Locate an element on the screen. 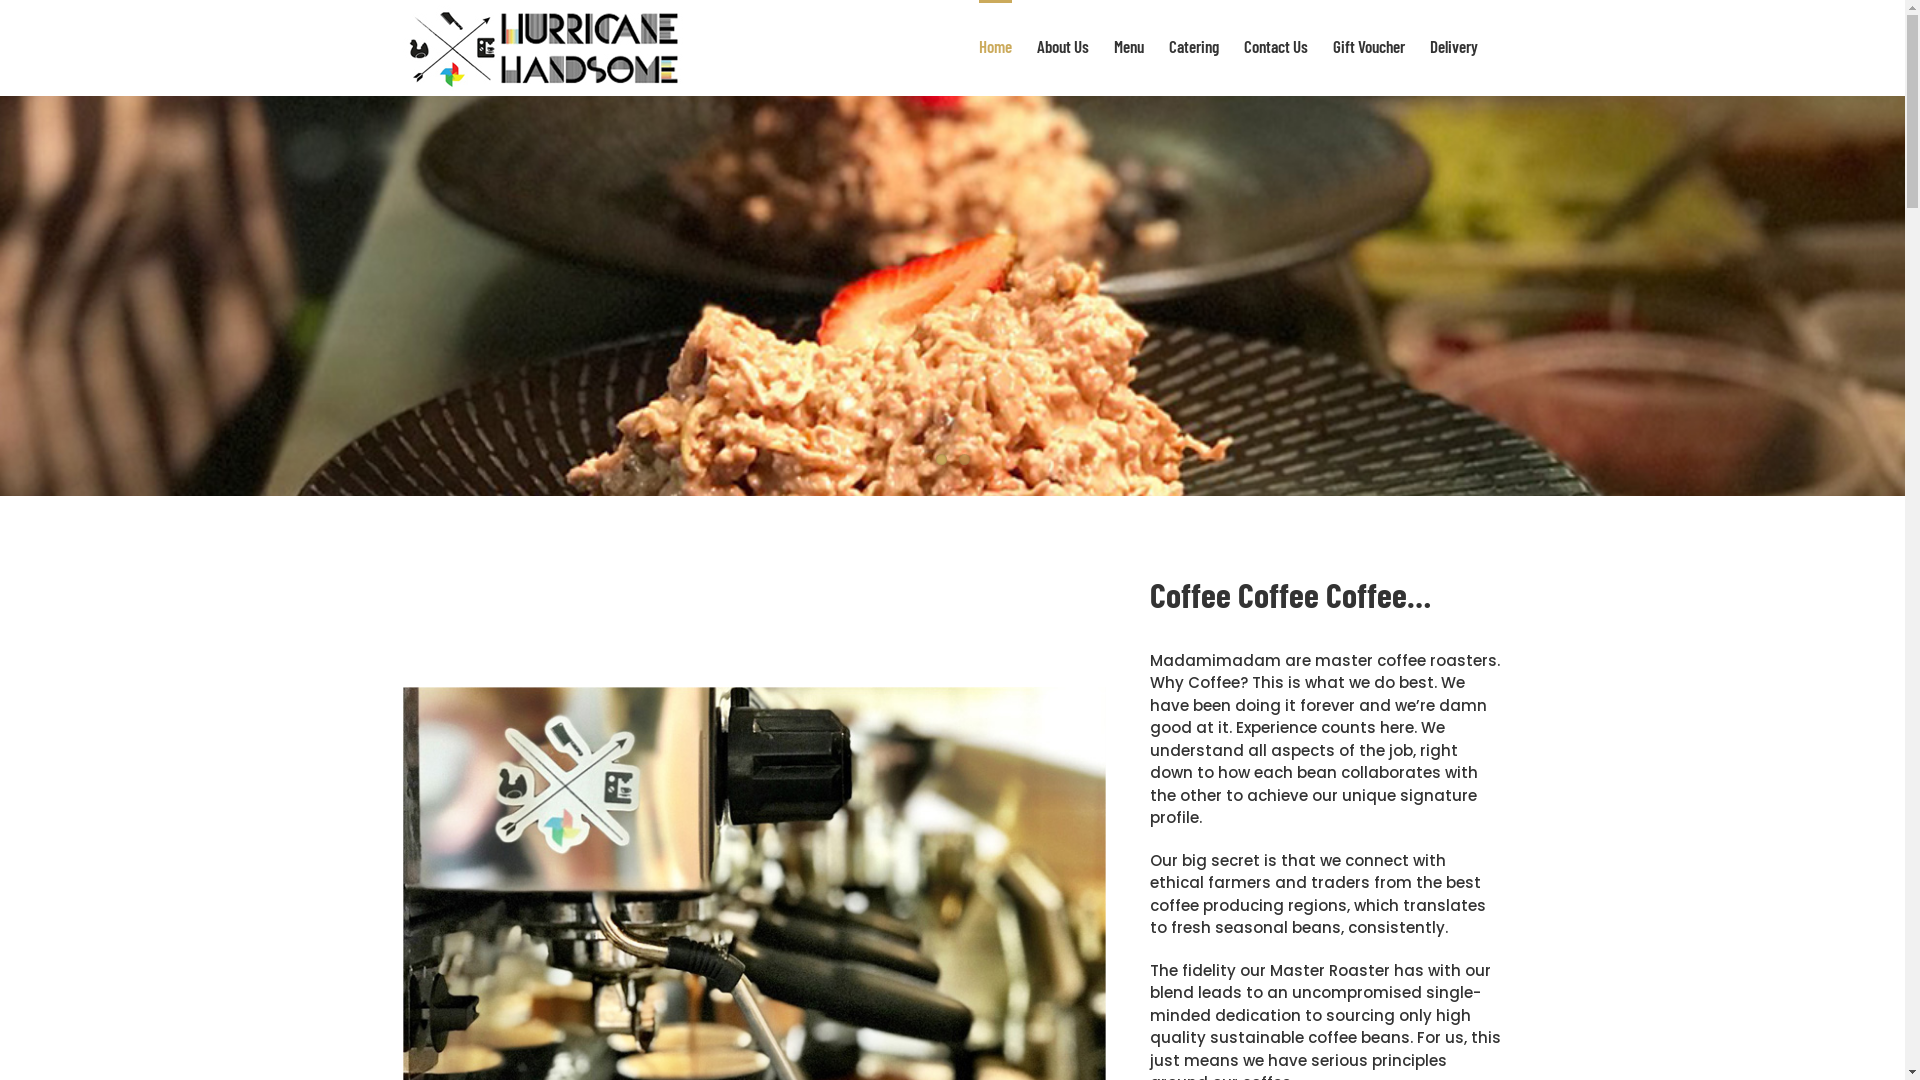  Menu is located at coordinates (1129, 45).